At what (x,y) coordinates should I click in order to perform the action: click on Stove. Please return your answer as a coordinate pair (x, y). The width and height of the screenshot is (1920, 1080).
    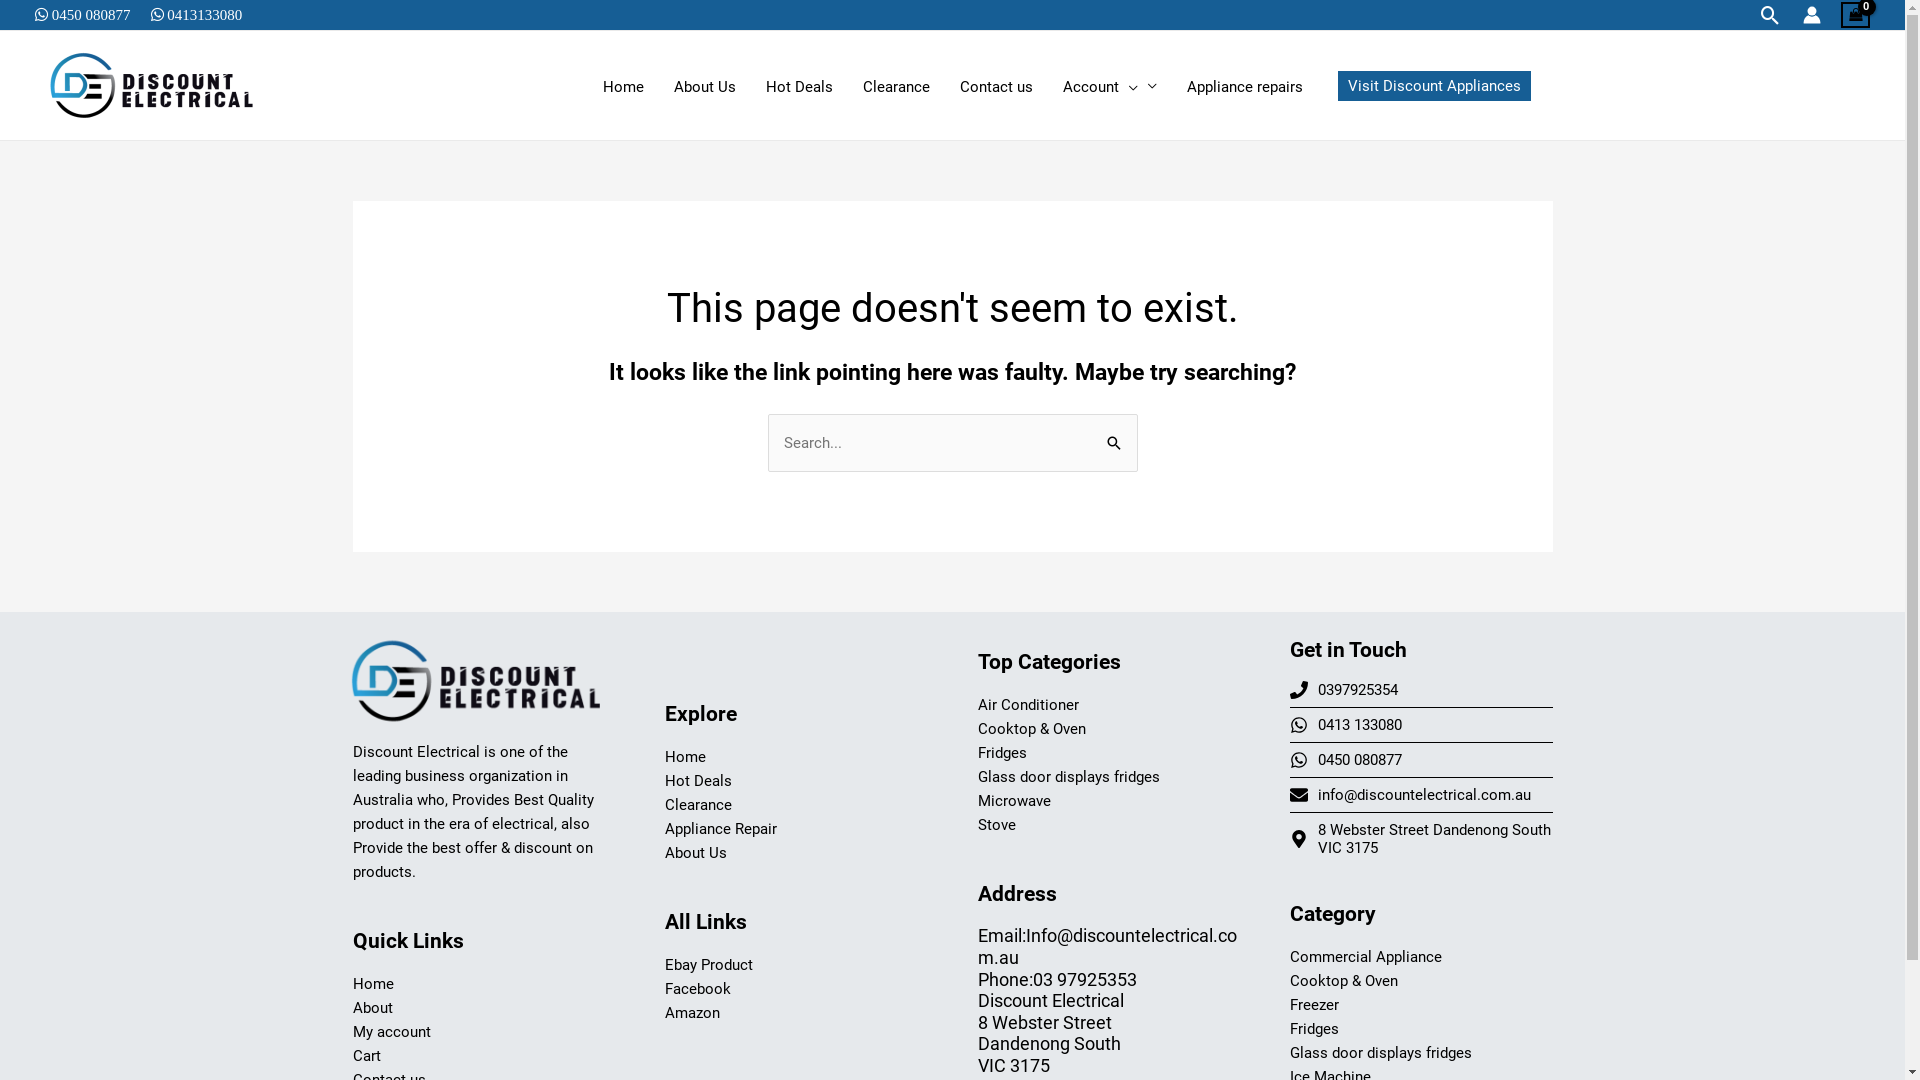
    Looking at the image, I should click on (997, 825).